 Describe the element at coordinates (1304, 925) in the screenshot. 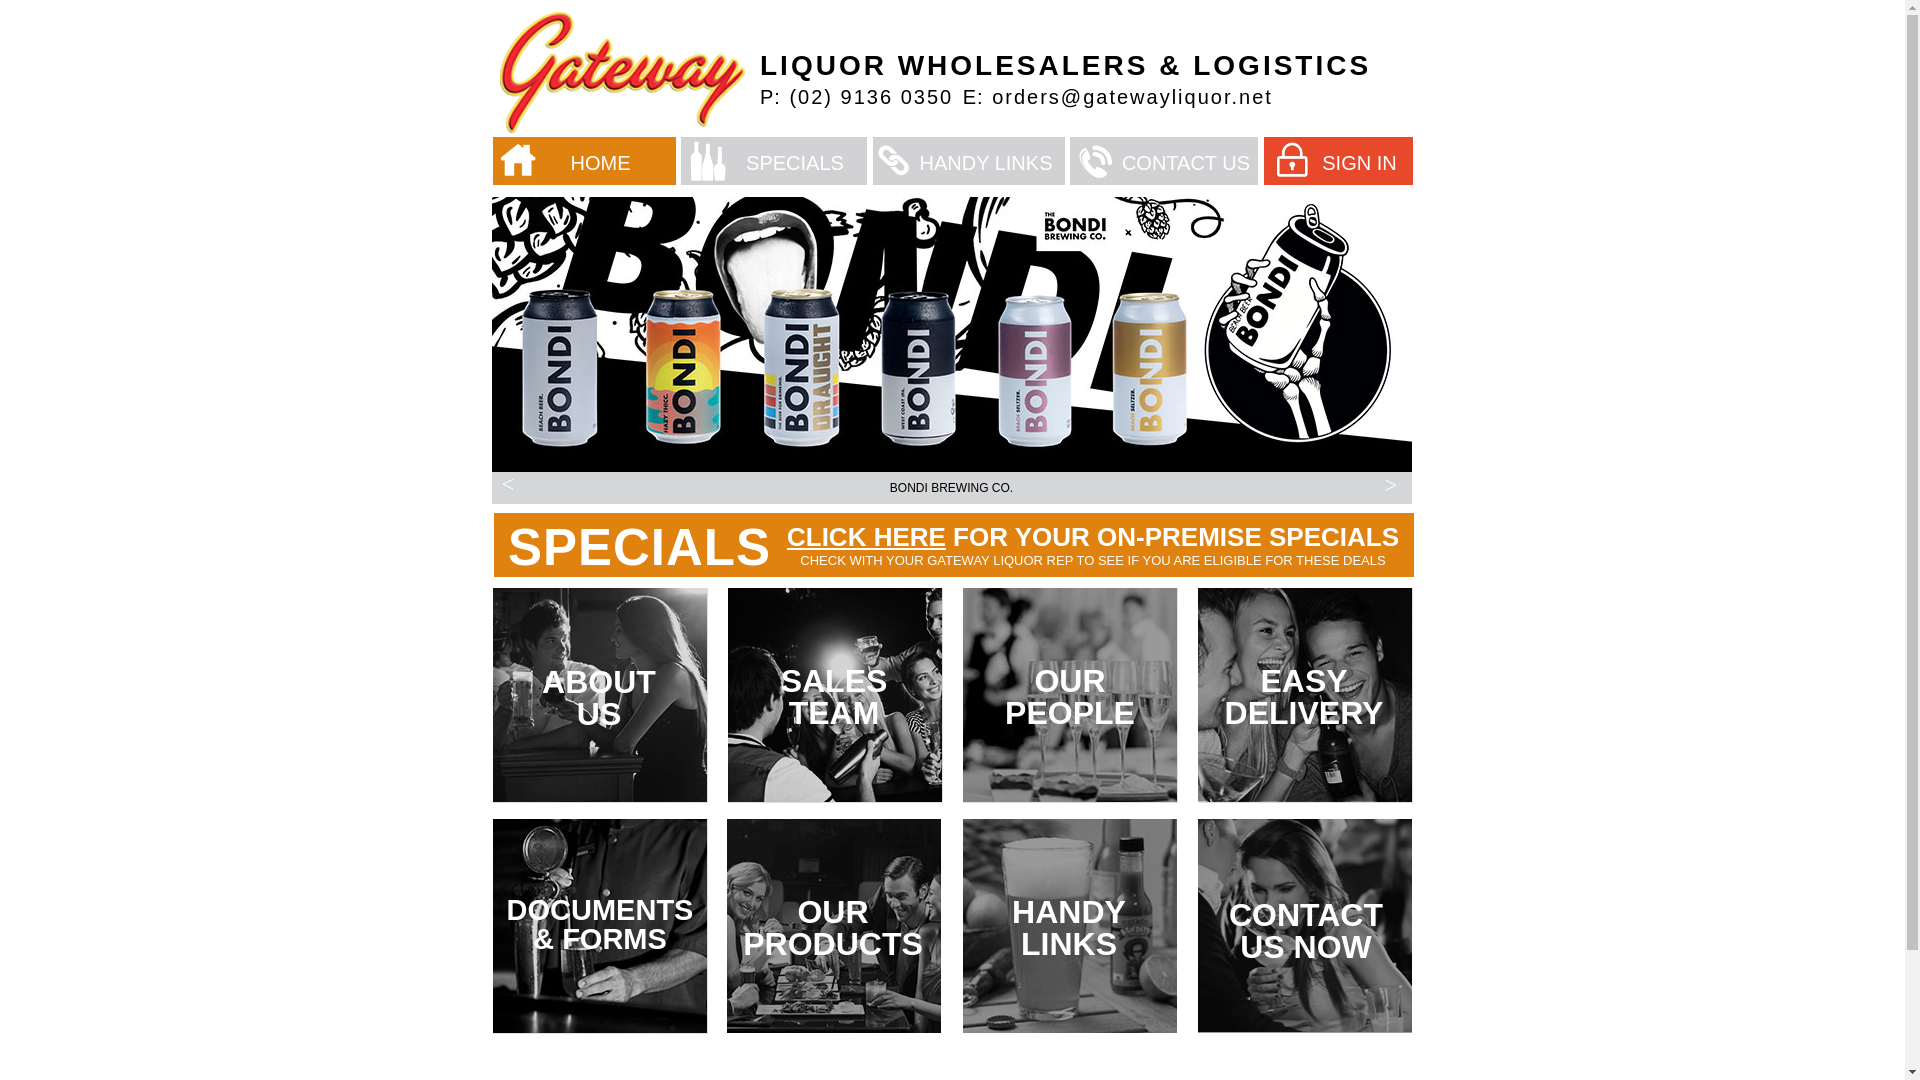

I see `Gateway Liquor Wholesalers Sydney Contact Us Now` at that location.